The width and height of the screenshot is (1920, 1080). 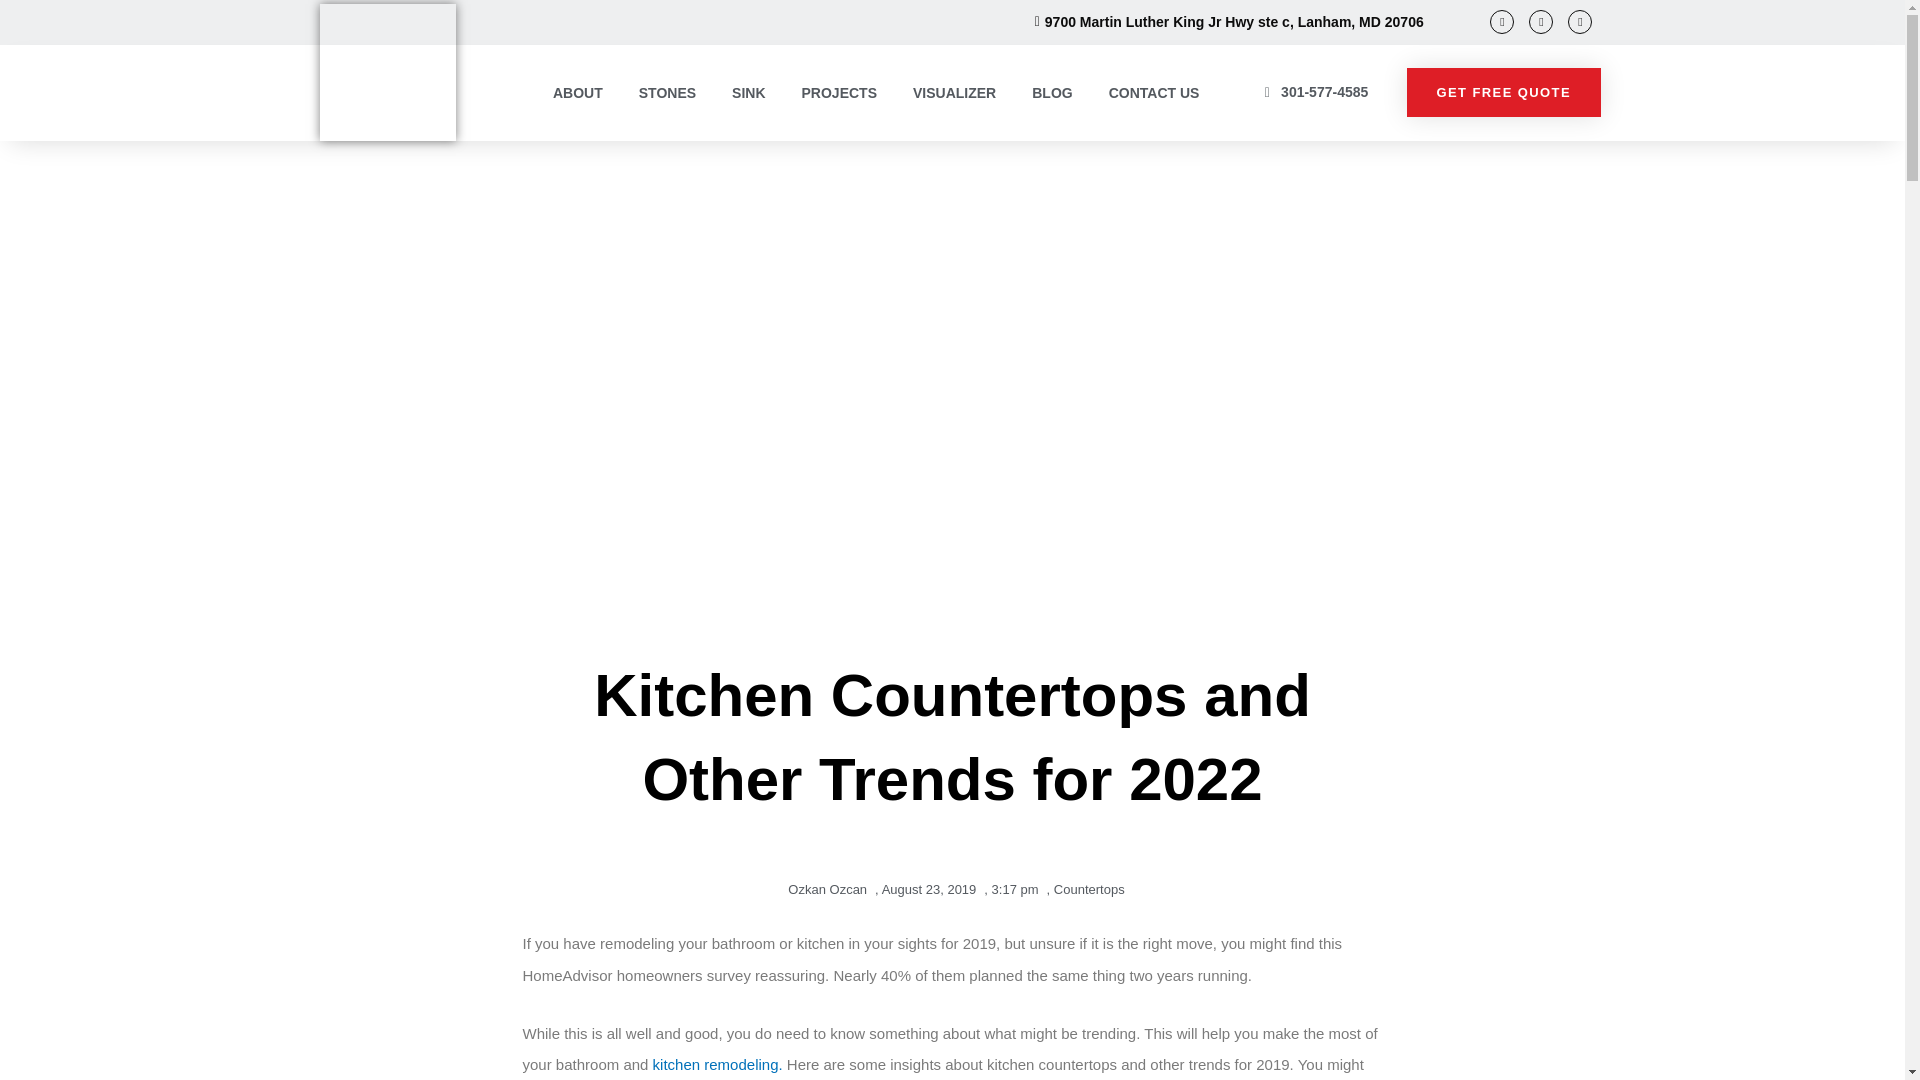 What do you see at coordinates (1504, 92) in the screenshot?
I see `GET FREE QUOTE` at bounding box center [1504, 92].